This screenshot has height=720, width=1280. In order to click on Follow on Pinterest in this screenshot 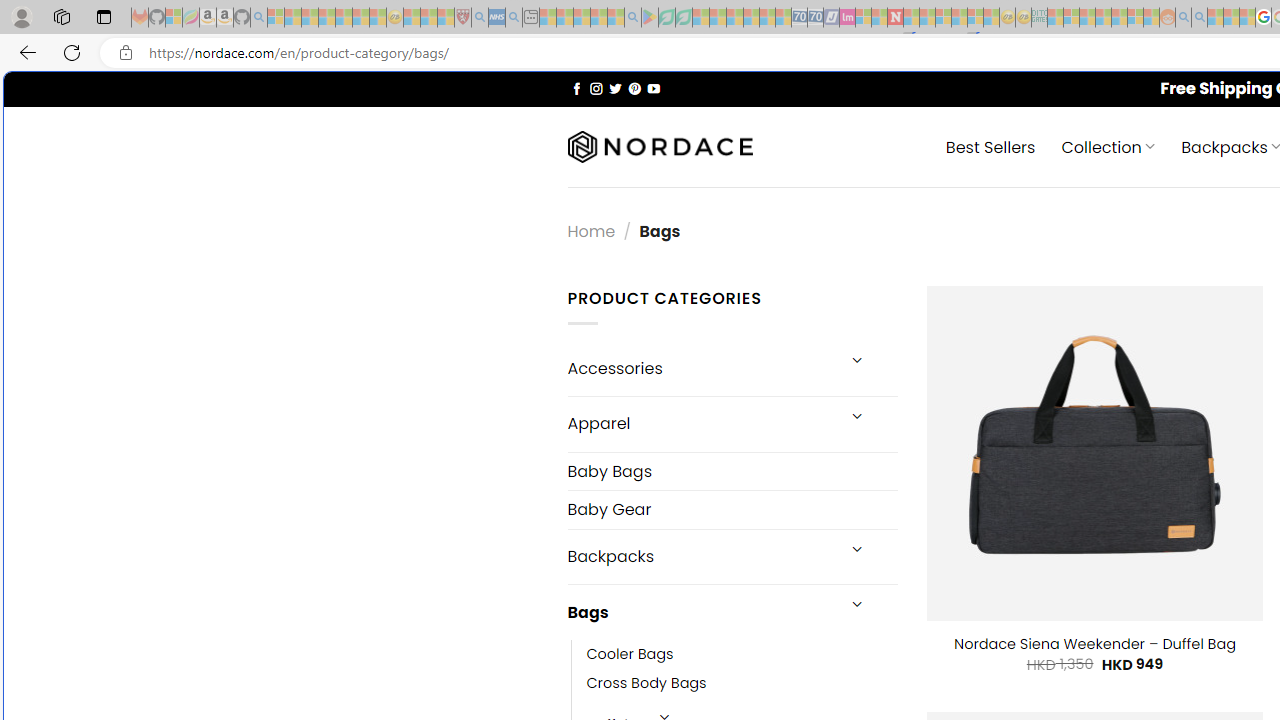, I will do `click(634, 88)`.